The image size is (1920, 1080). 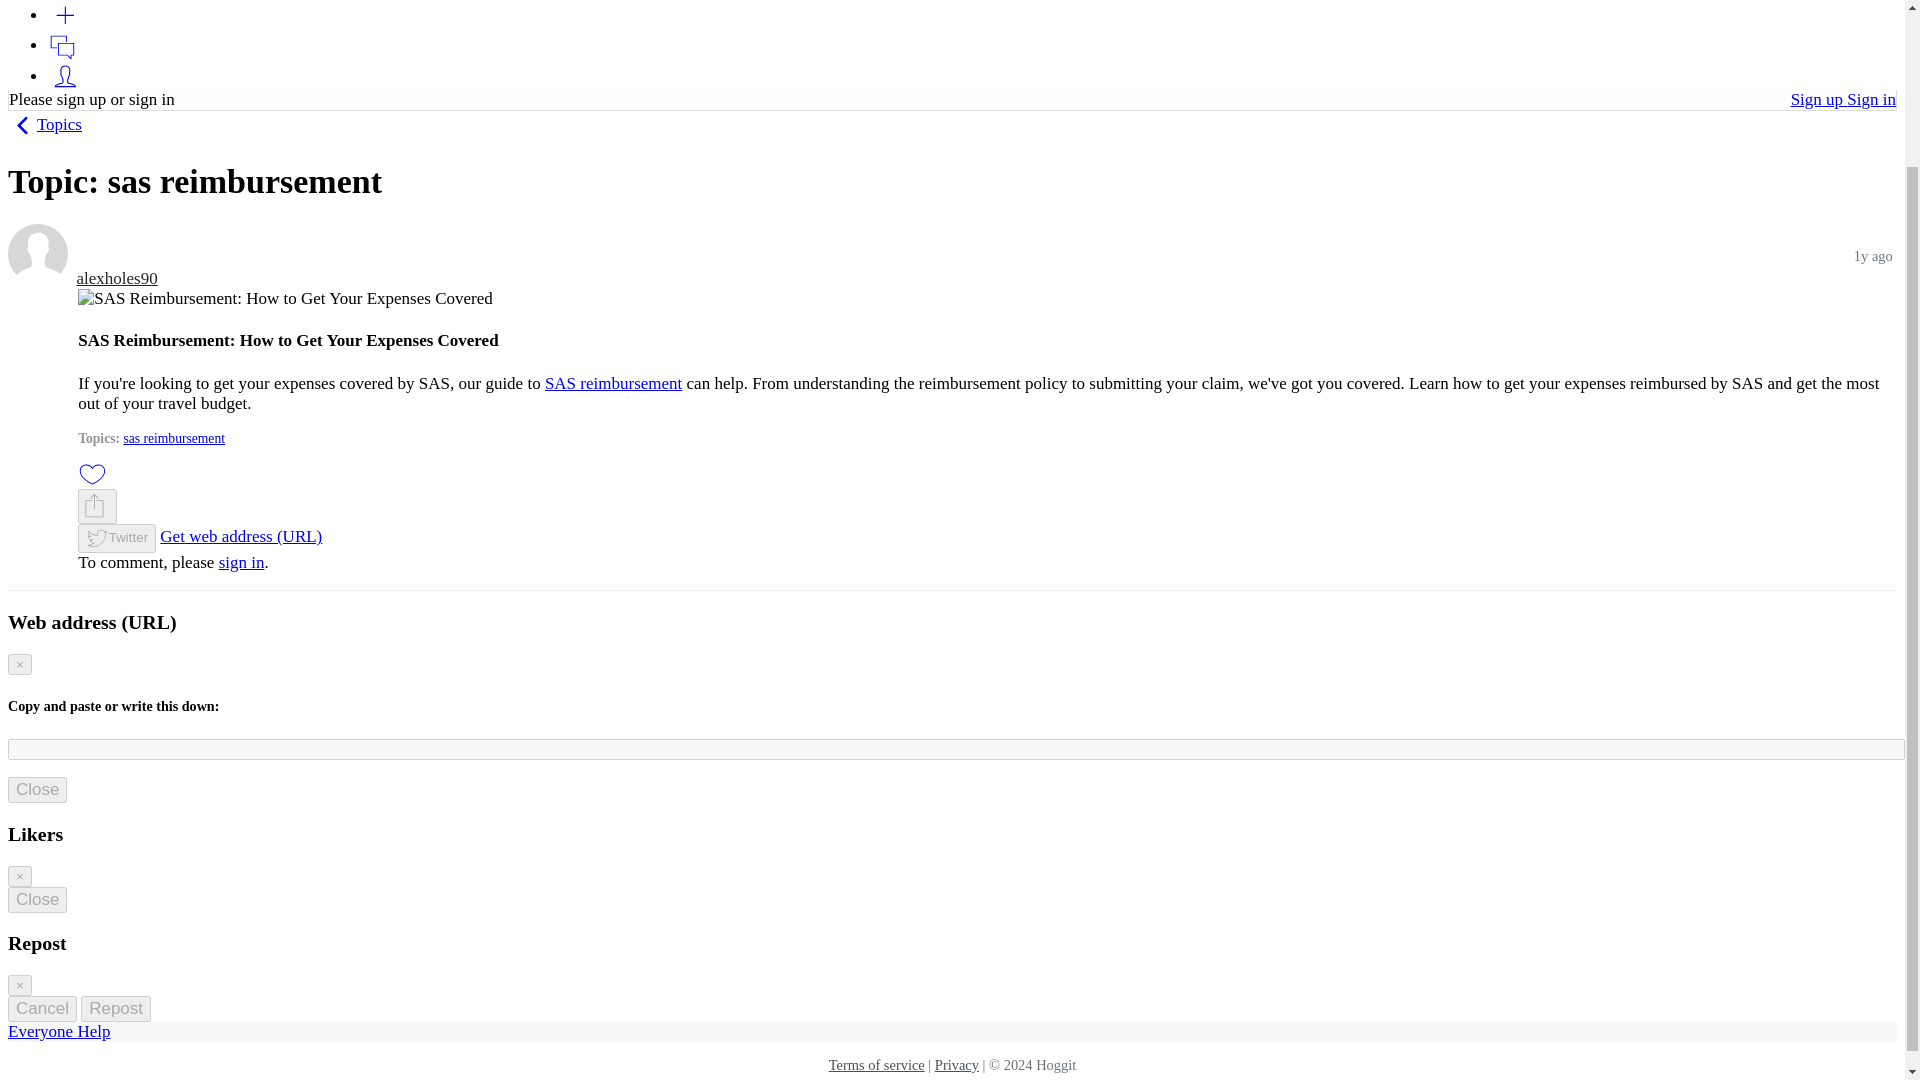 I want to click on Close, so click(x=37, y=790).